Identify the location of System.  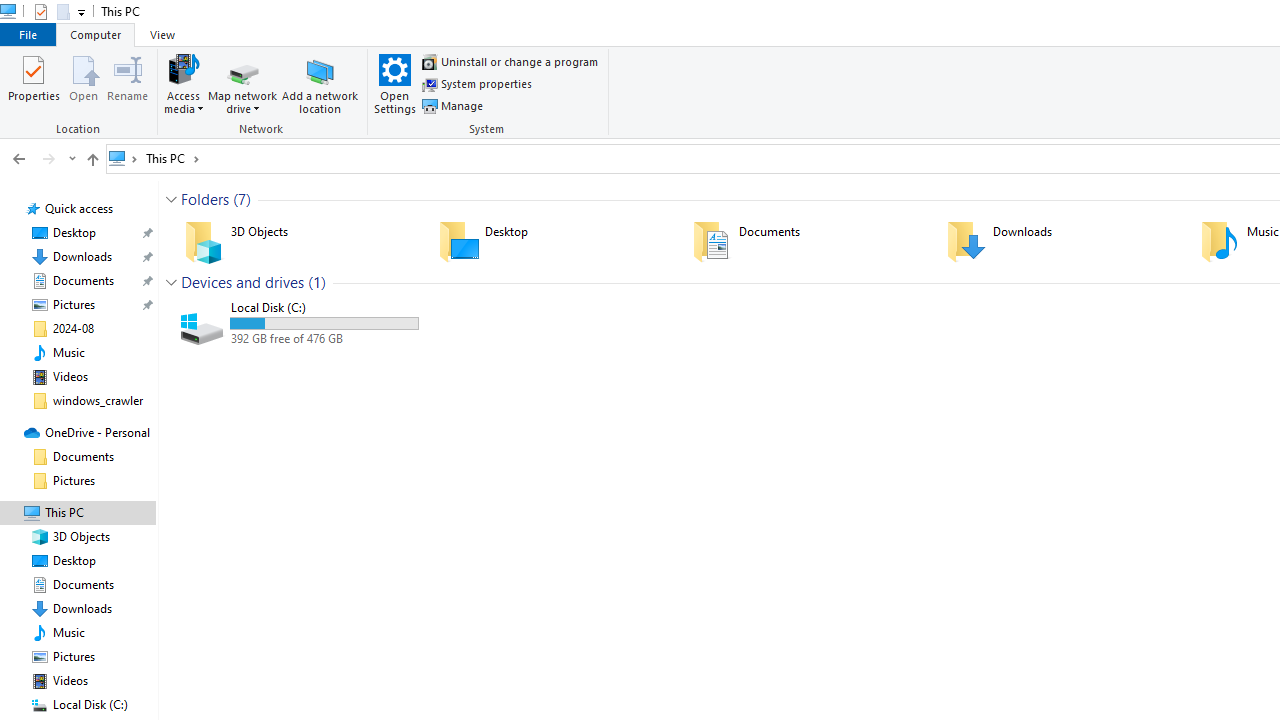
(489, 93).